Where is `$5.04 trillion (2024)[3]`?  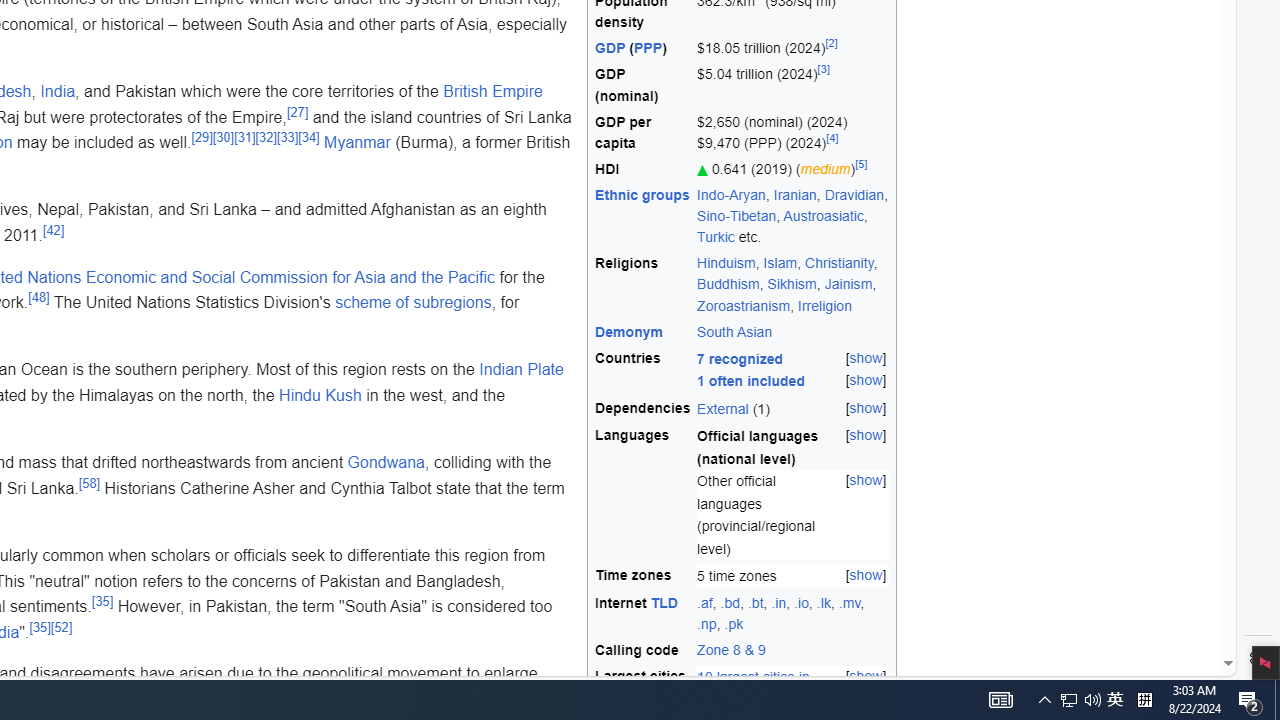 $5.04 trillion (2024)[3] is located at coordinates (793, 86).